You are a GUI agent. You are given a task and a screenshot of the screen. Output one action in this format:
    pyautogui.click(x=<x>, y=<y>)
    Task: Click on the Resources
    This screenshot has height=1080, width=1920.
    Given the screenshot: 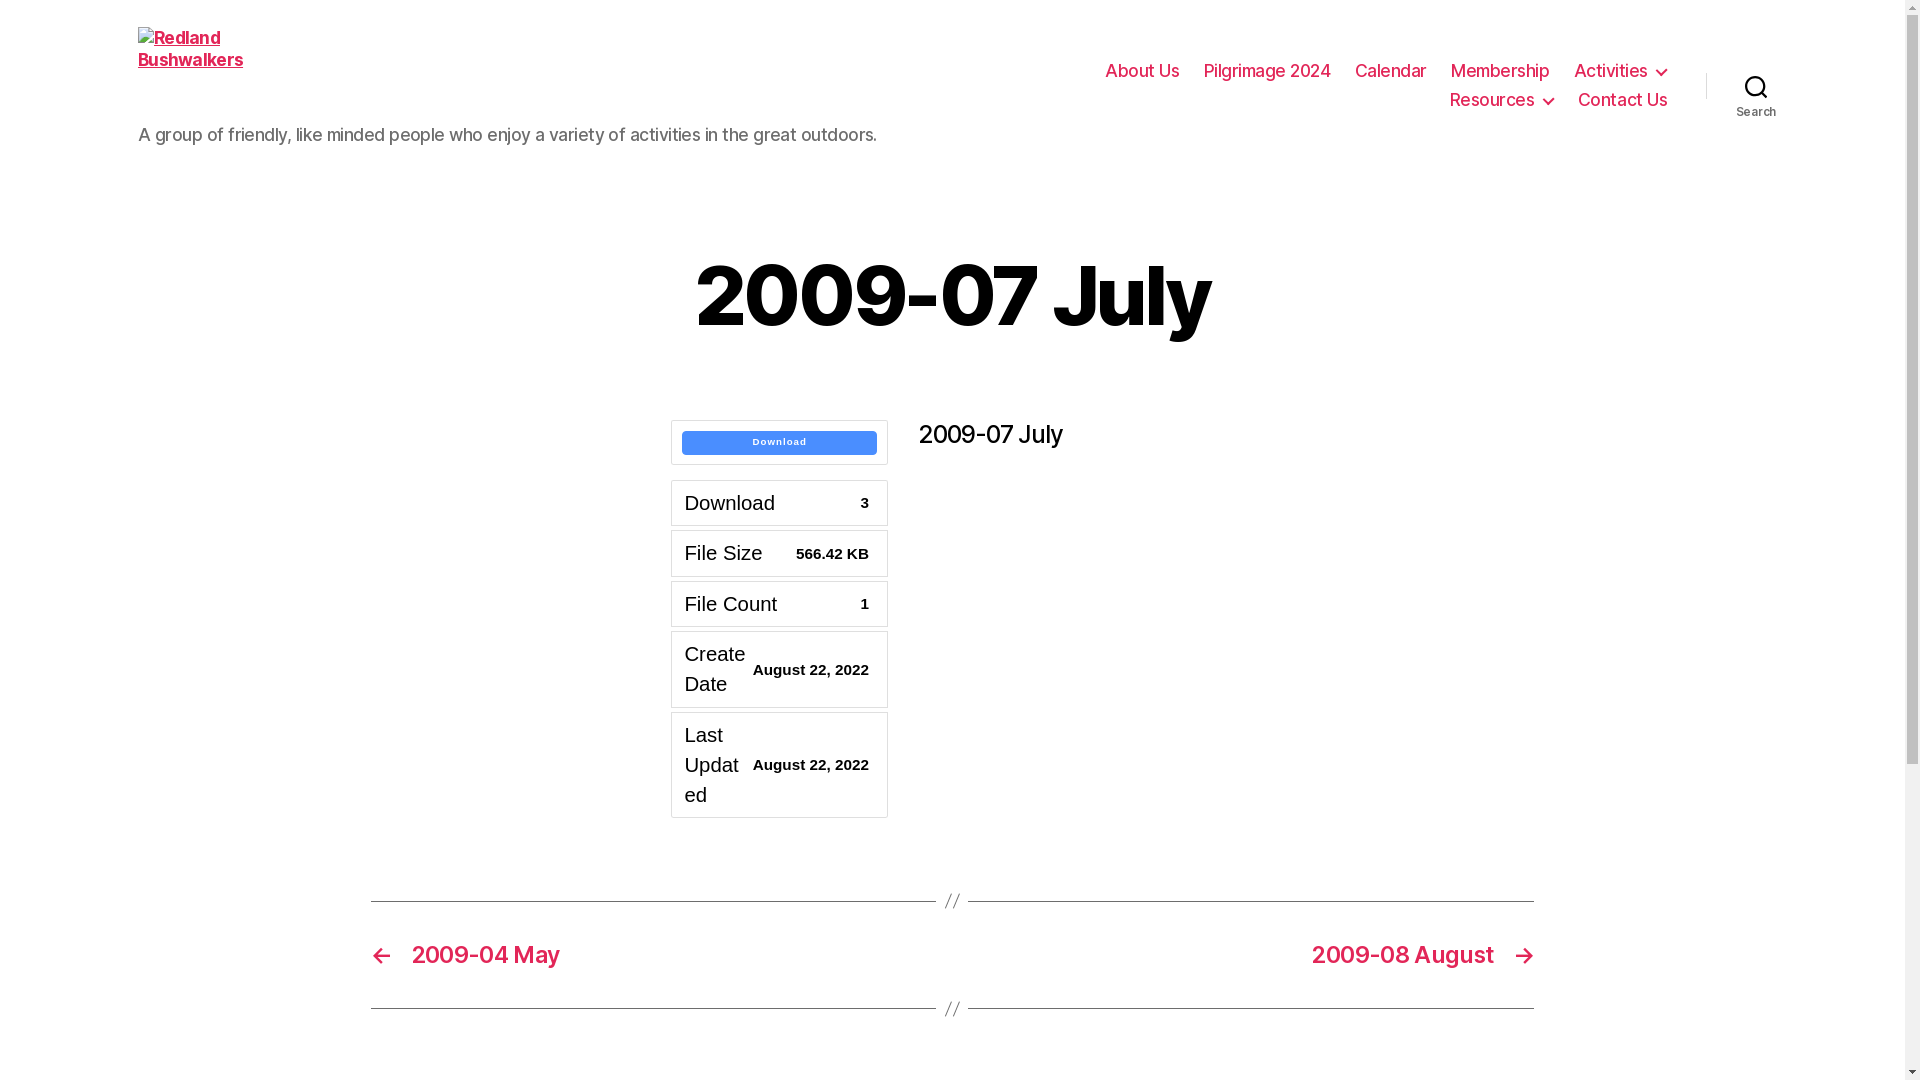 What is the action you would take?
    pyautogui.click(x=1502, y=100)
    